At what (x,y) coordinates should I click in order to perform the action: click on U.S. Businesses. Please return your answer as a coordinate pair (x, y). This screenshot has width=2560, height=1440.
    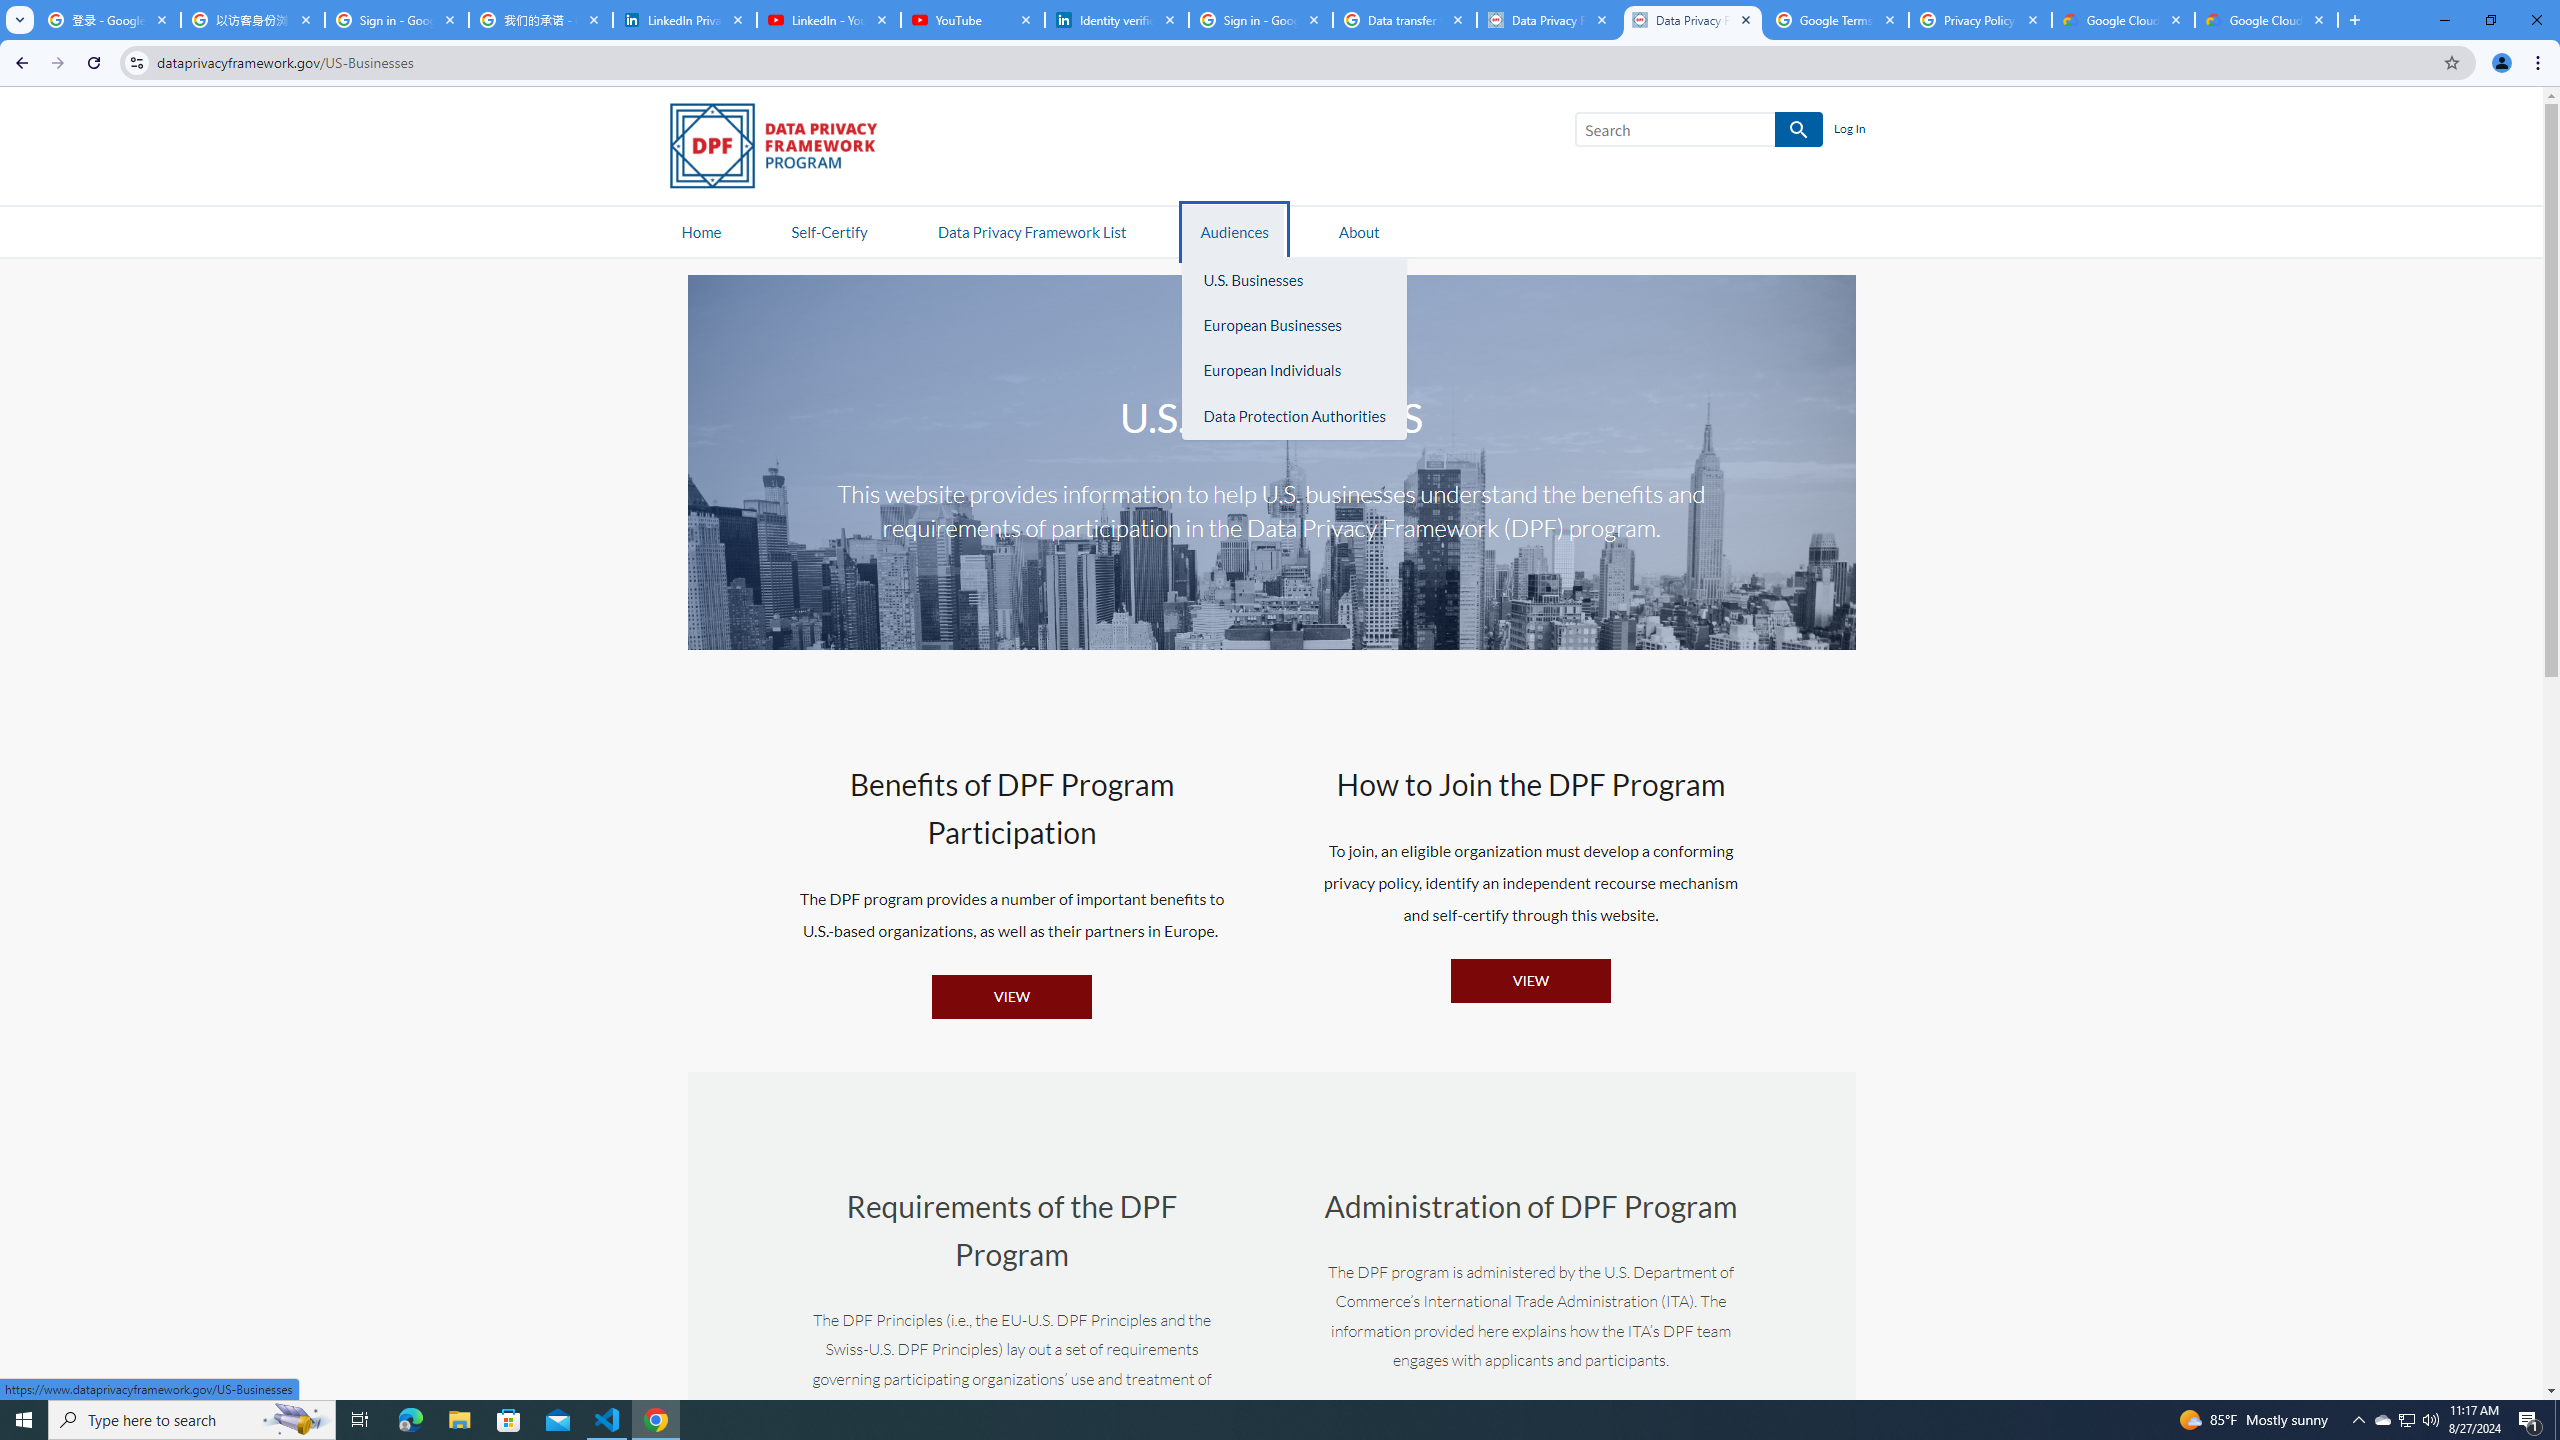
    Looking at the image, I should click on (1294, 279).